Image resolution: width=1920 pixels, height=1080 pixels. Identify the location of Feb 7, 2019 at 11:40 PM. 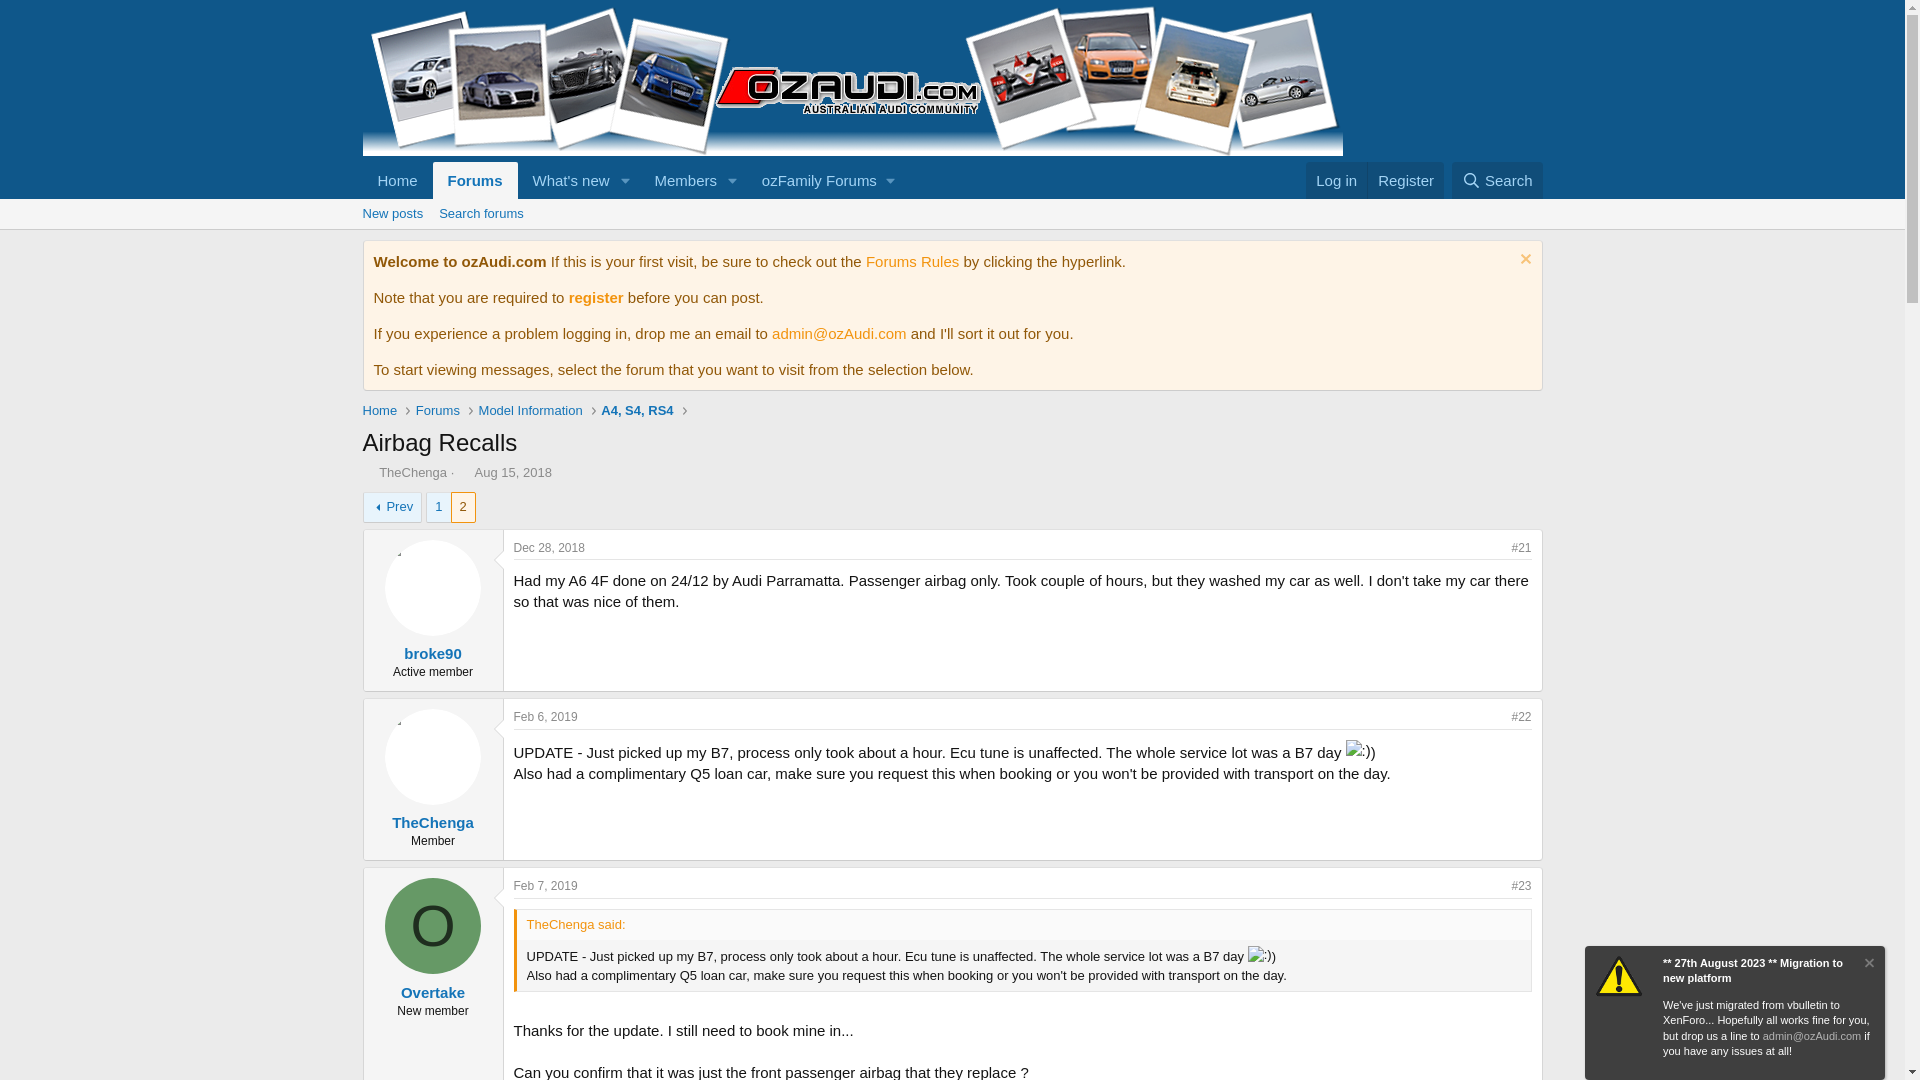
(464, 472).